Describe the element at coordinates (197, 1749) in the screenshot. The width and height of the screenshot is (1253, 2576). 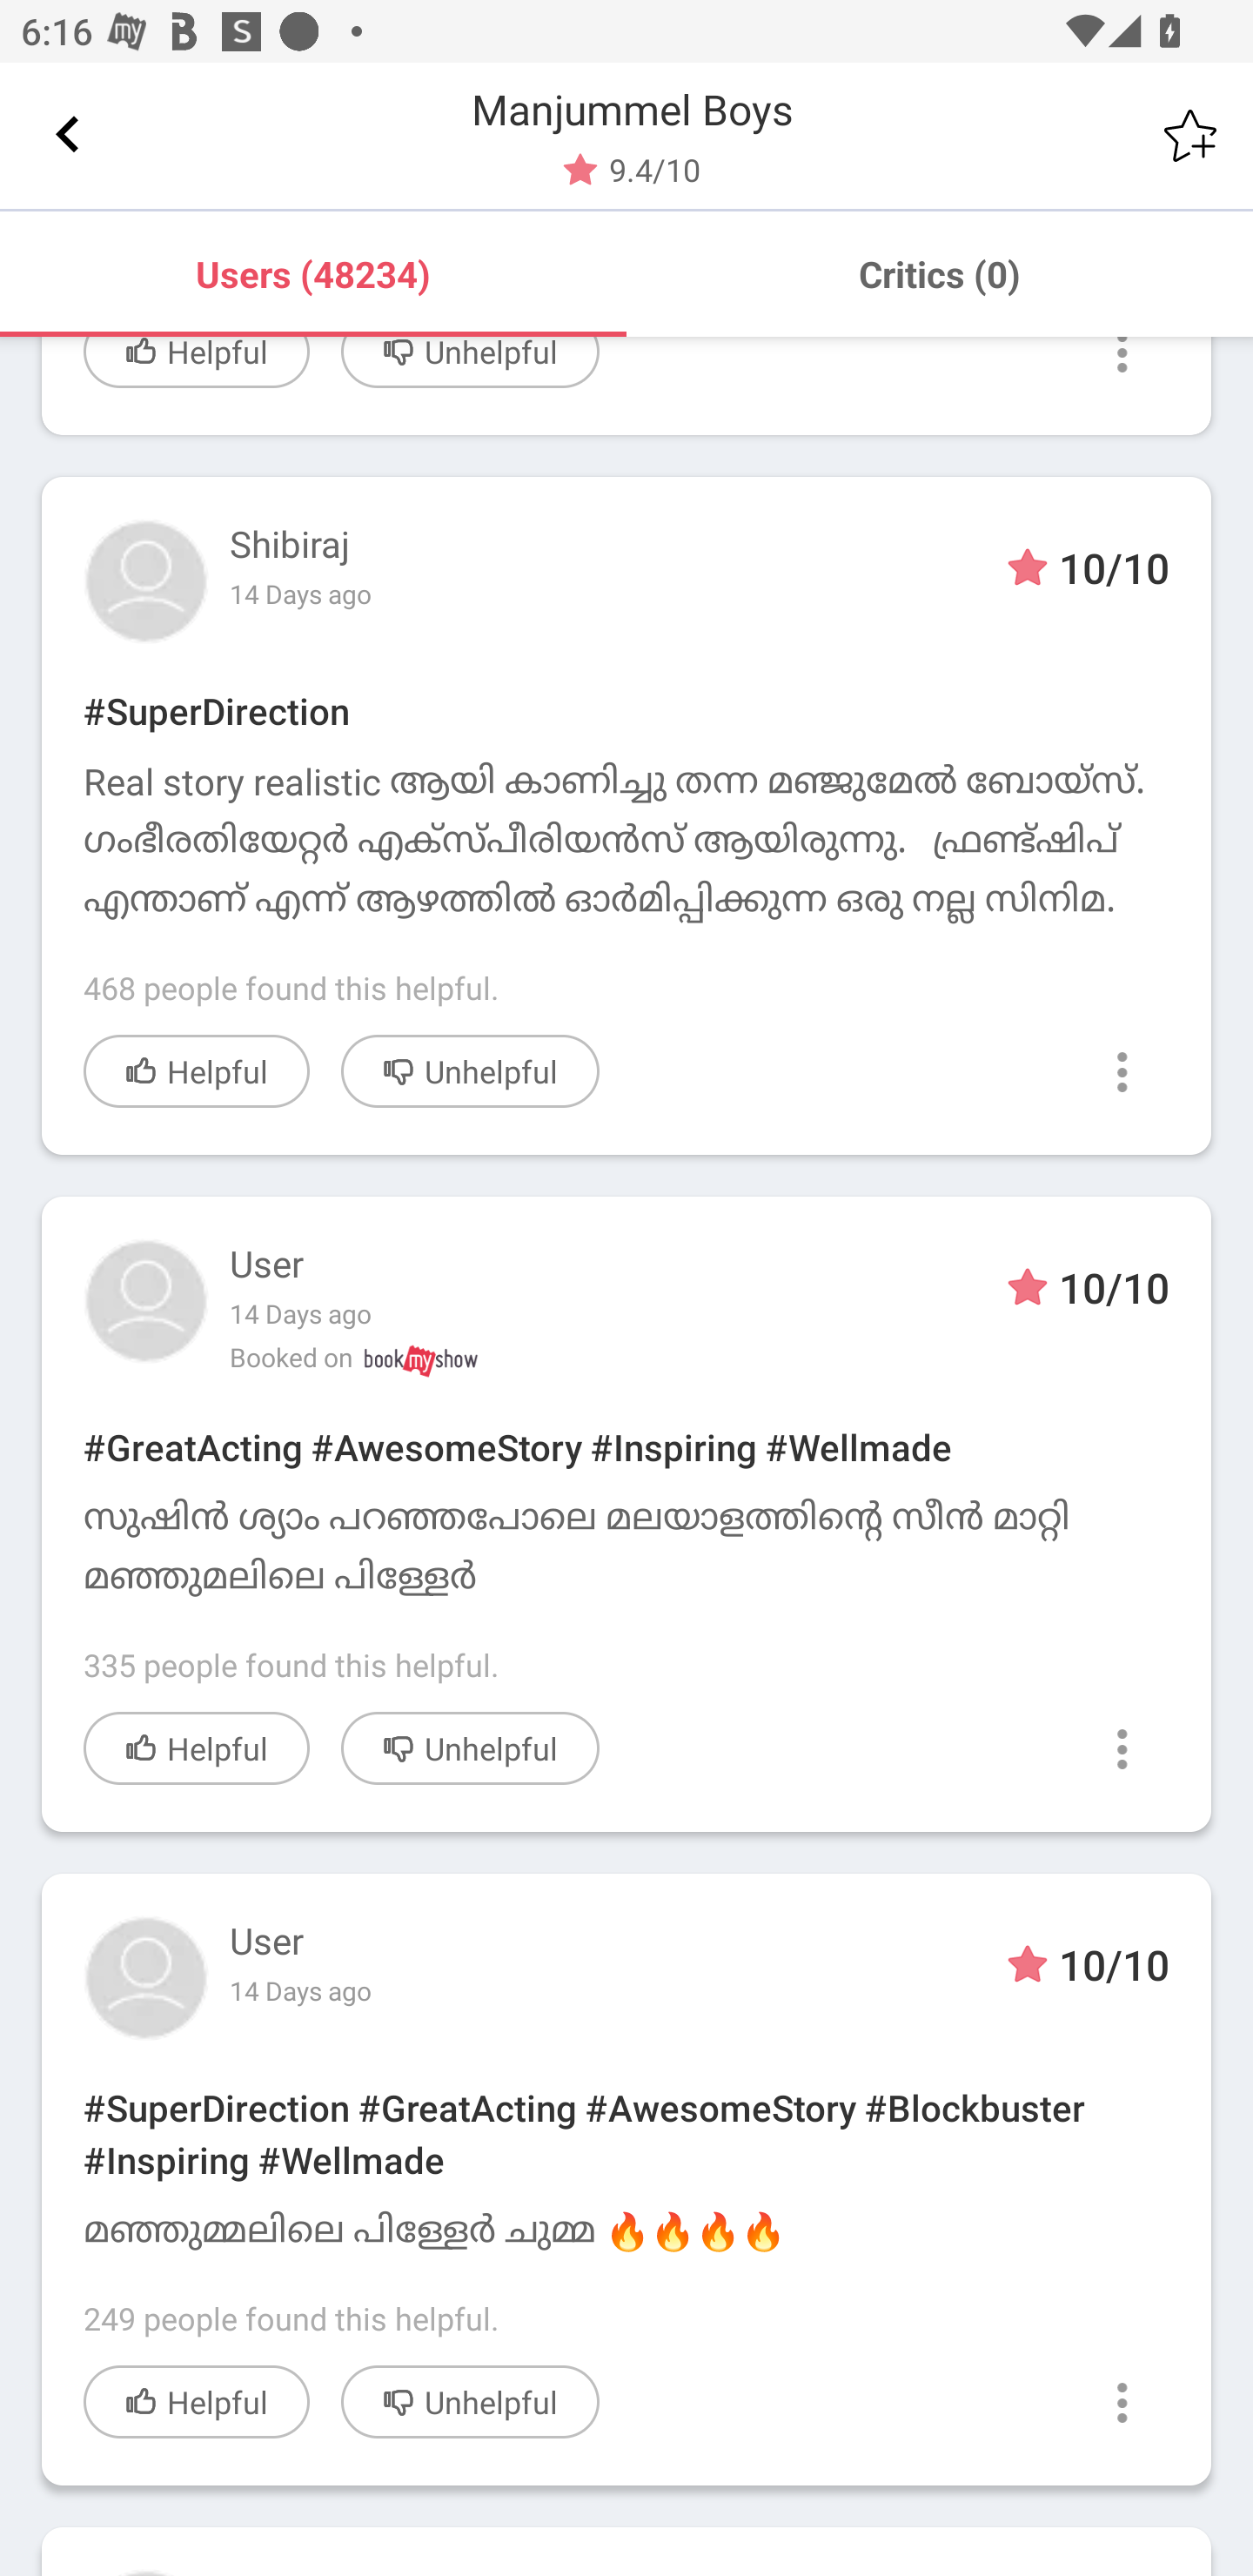
I see `Helpful` at that location.